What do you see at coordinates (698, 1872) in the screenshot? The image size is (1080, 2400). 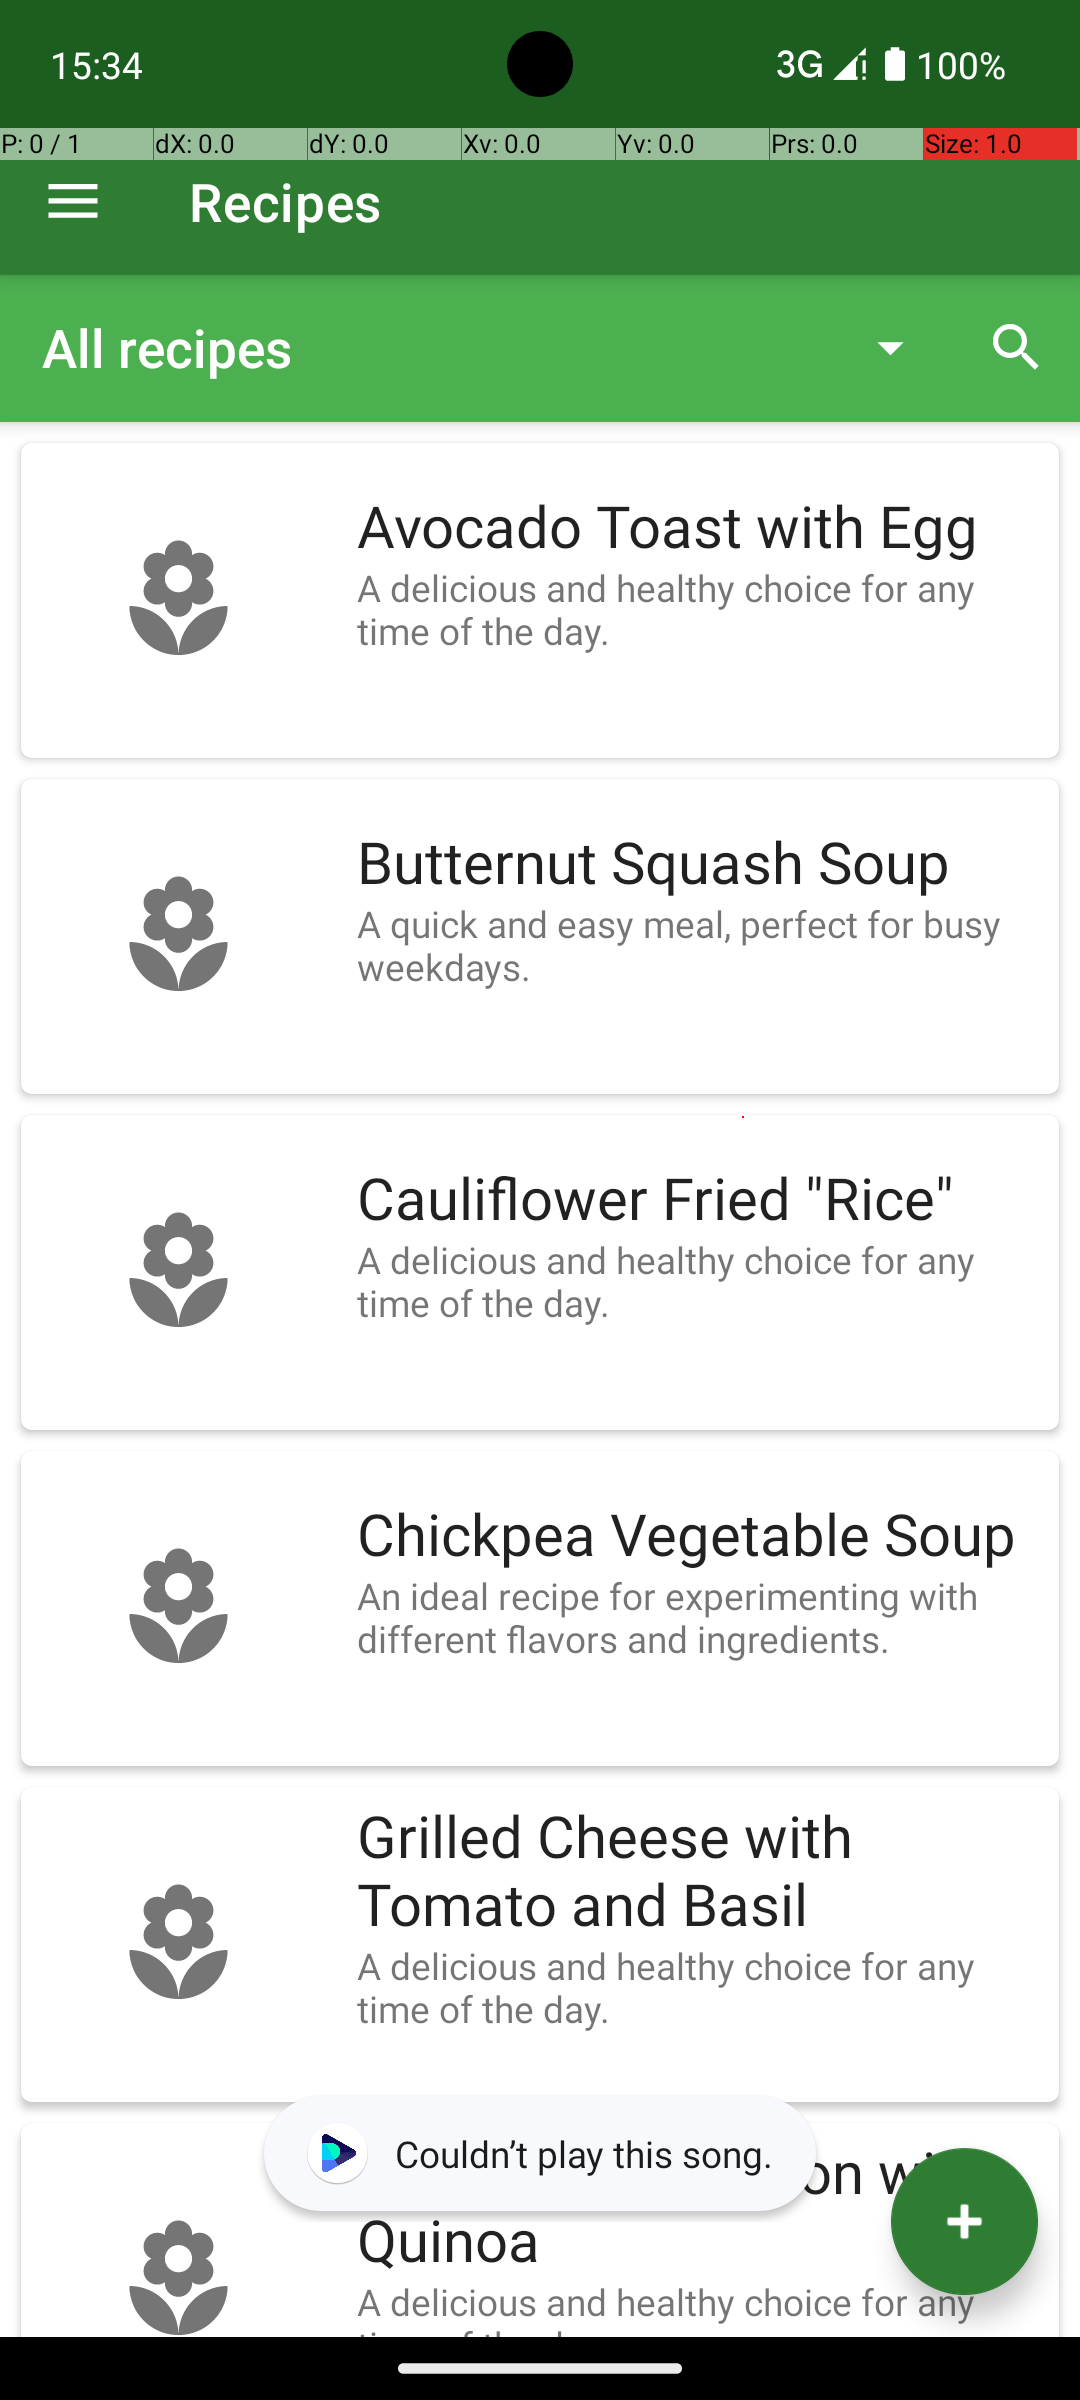 I see `Grilled Cheese with Tomato and Basil` at bounding box center [698, 1872].